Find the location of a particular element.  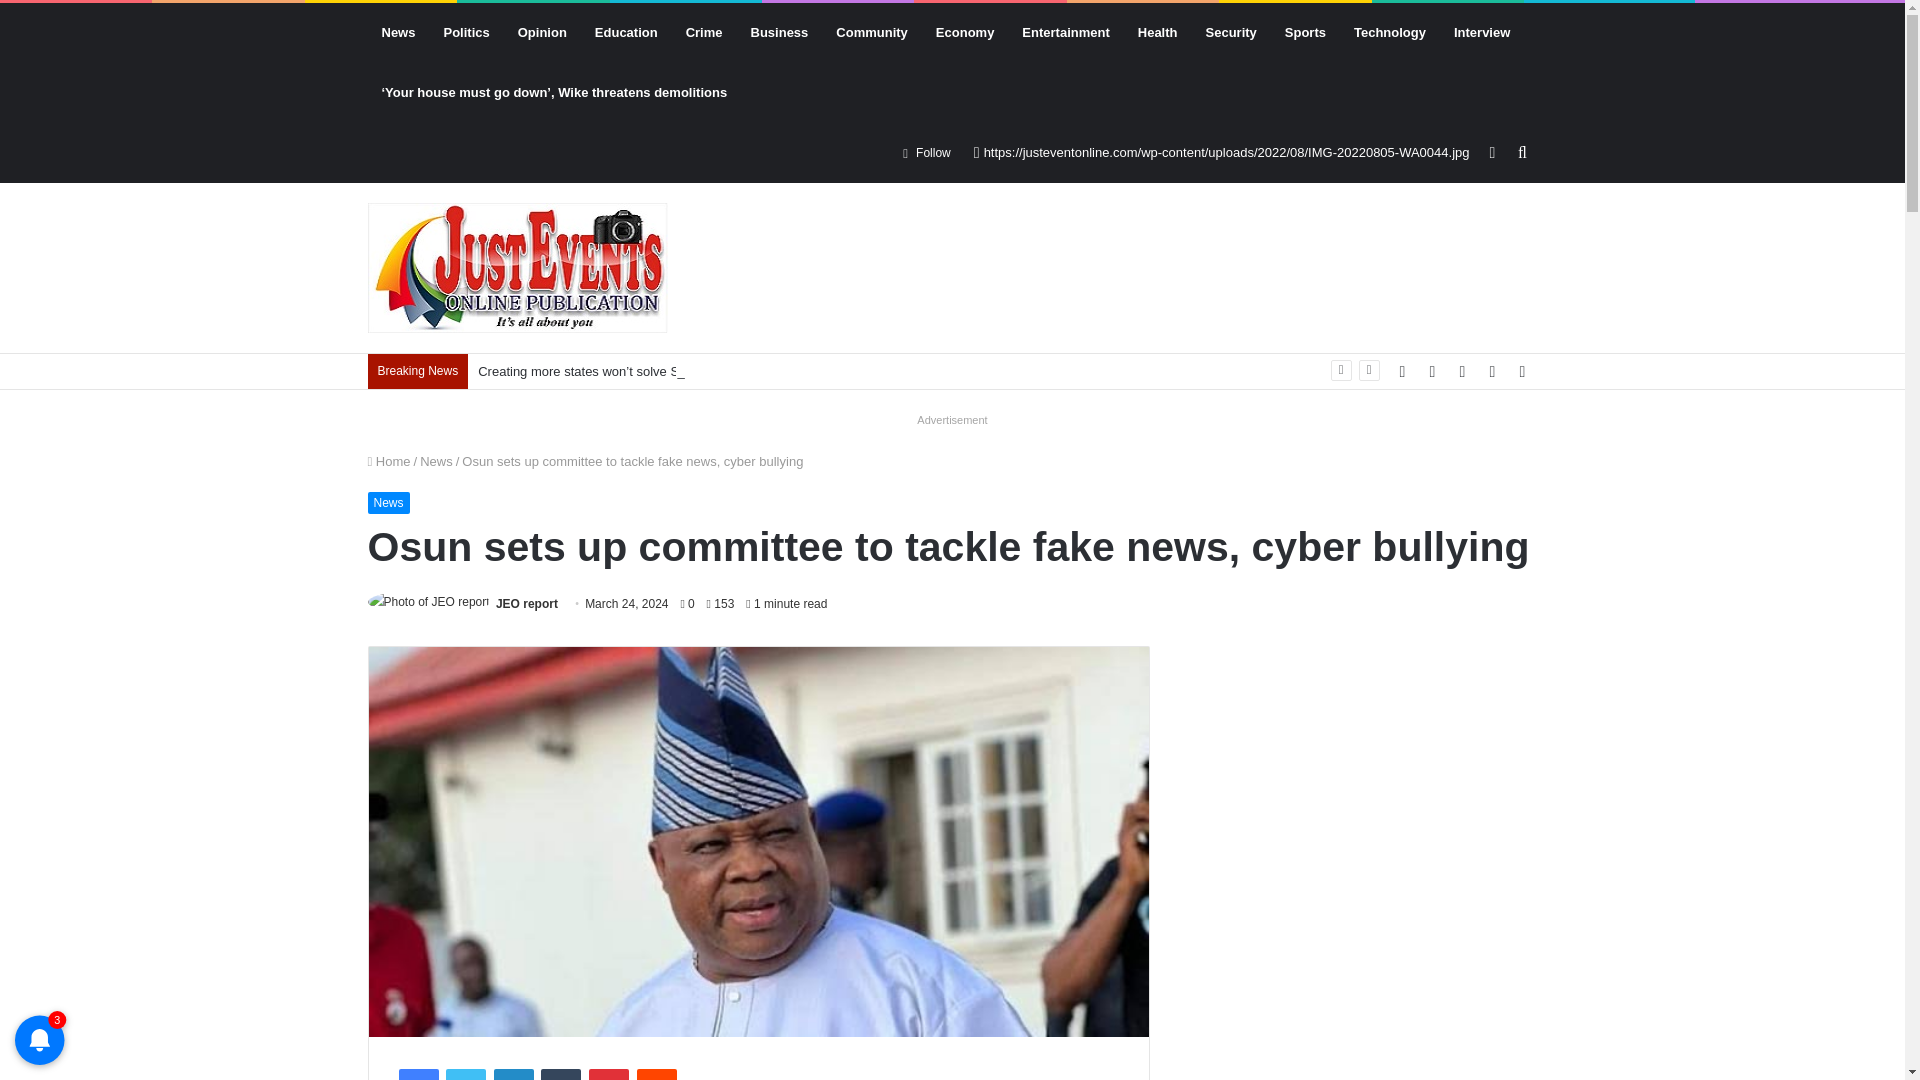

Security is located at coordinates (1232, 32).